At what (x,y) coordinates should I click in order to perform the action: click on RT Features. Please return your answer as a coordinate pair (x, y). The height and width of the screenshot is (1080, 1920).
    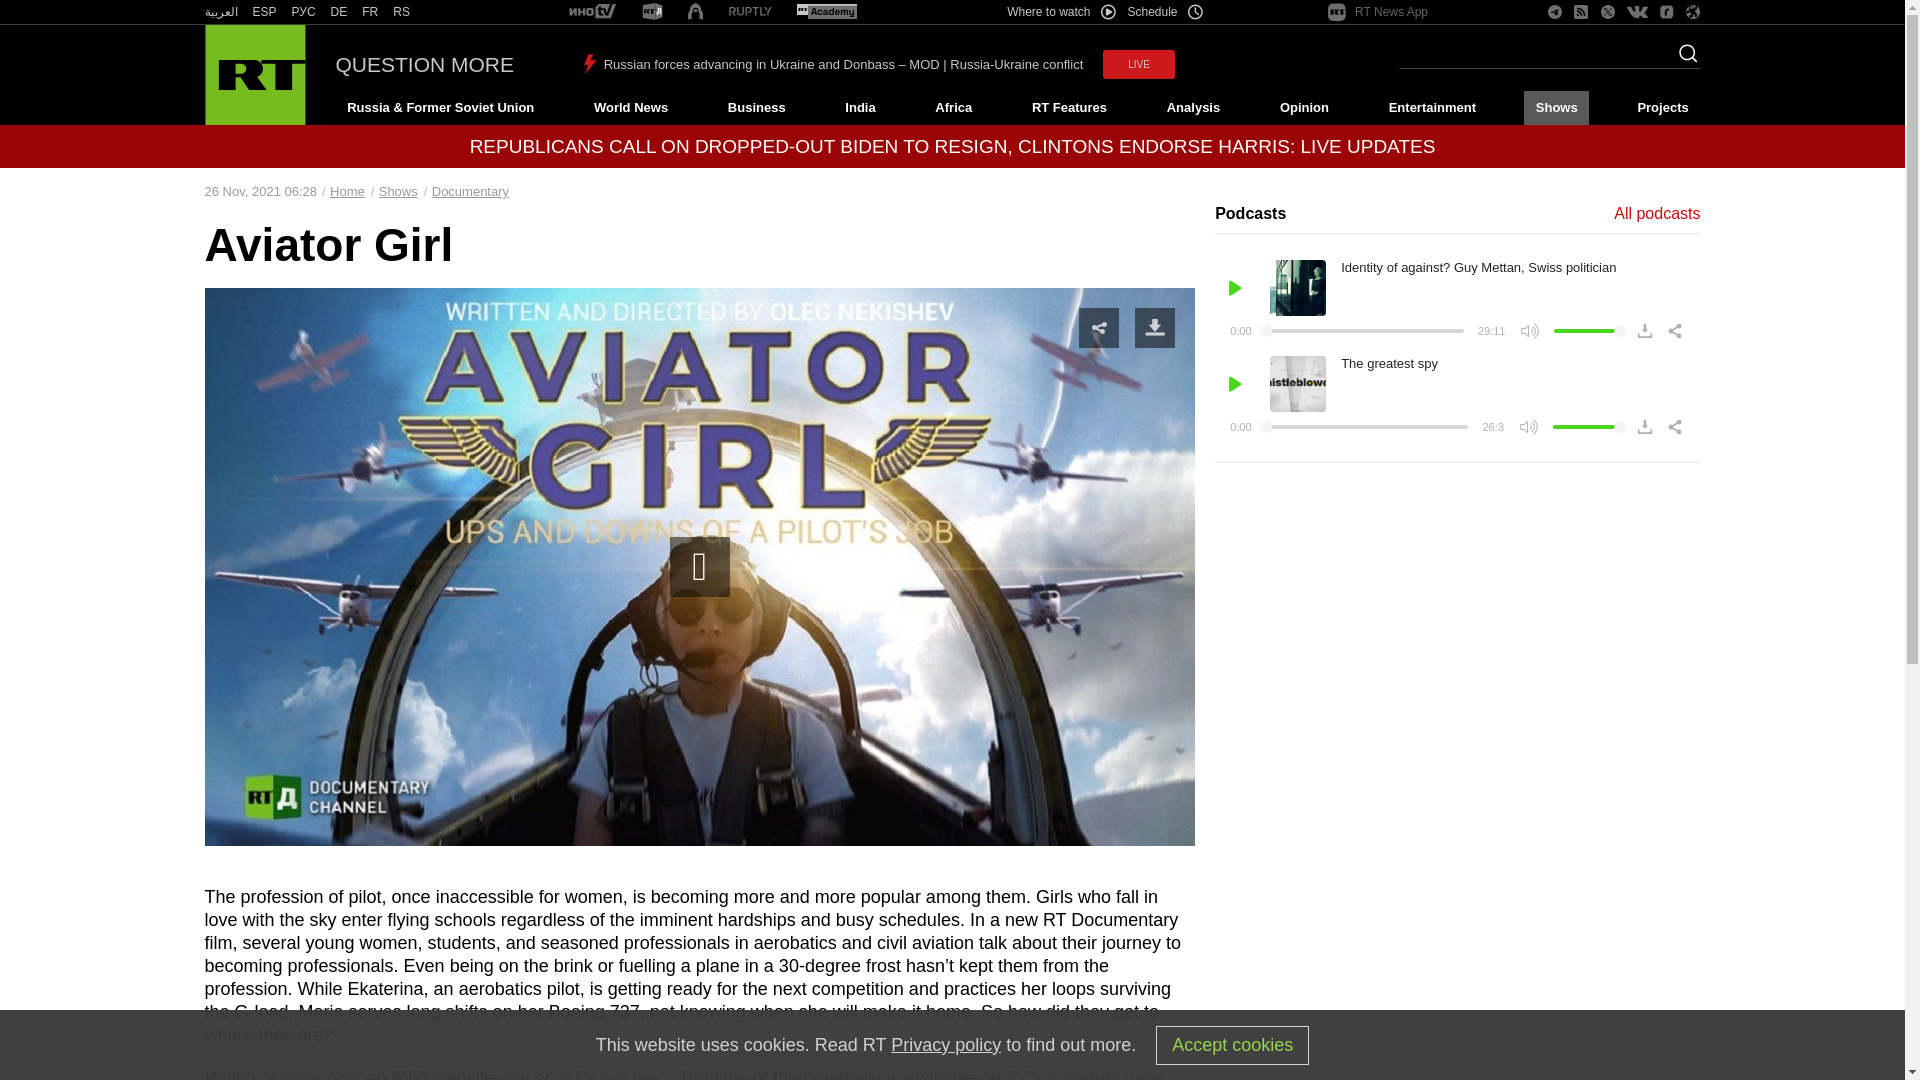
    Looking at the image, I should click on (1069, 108).